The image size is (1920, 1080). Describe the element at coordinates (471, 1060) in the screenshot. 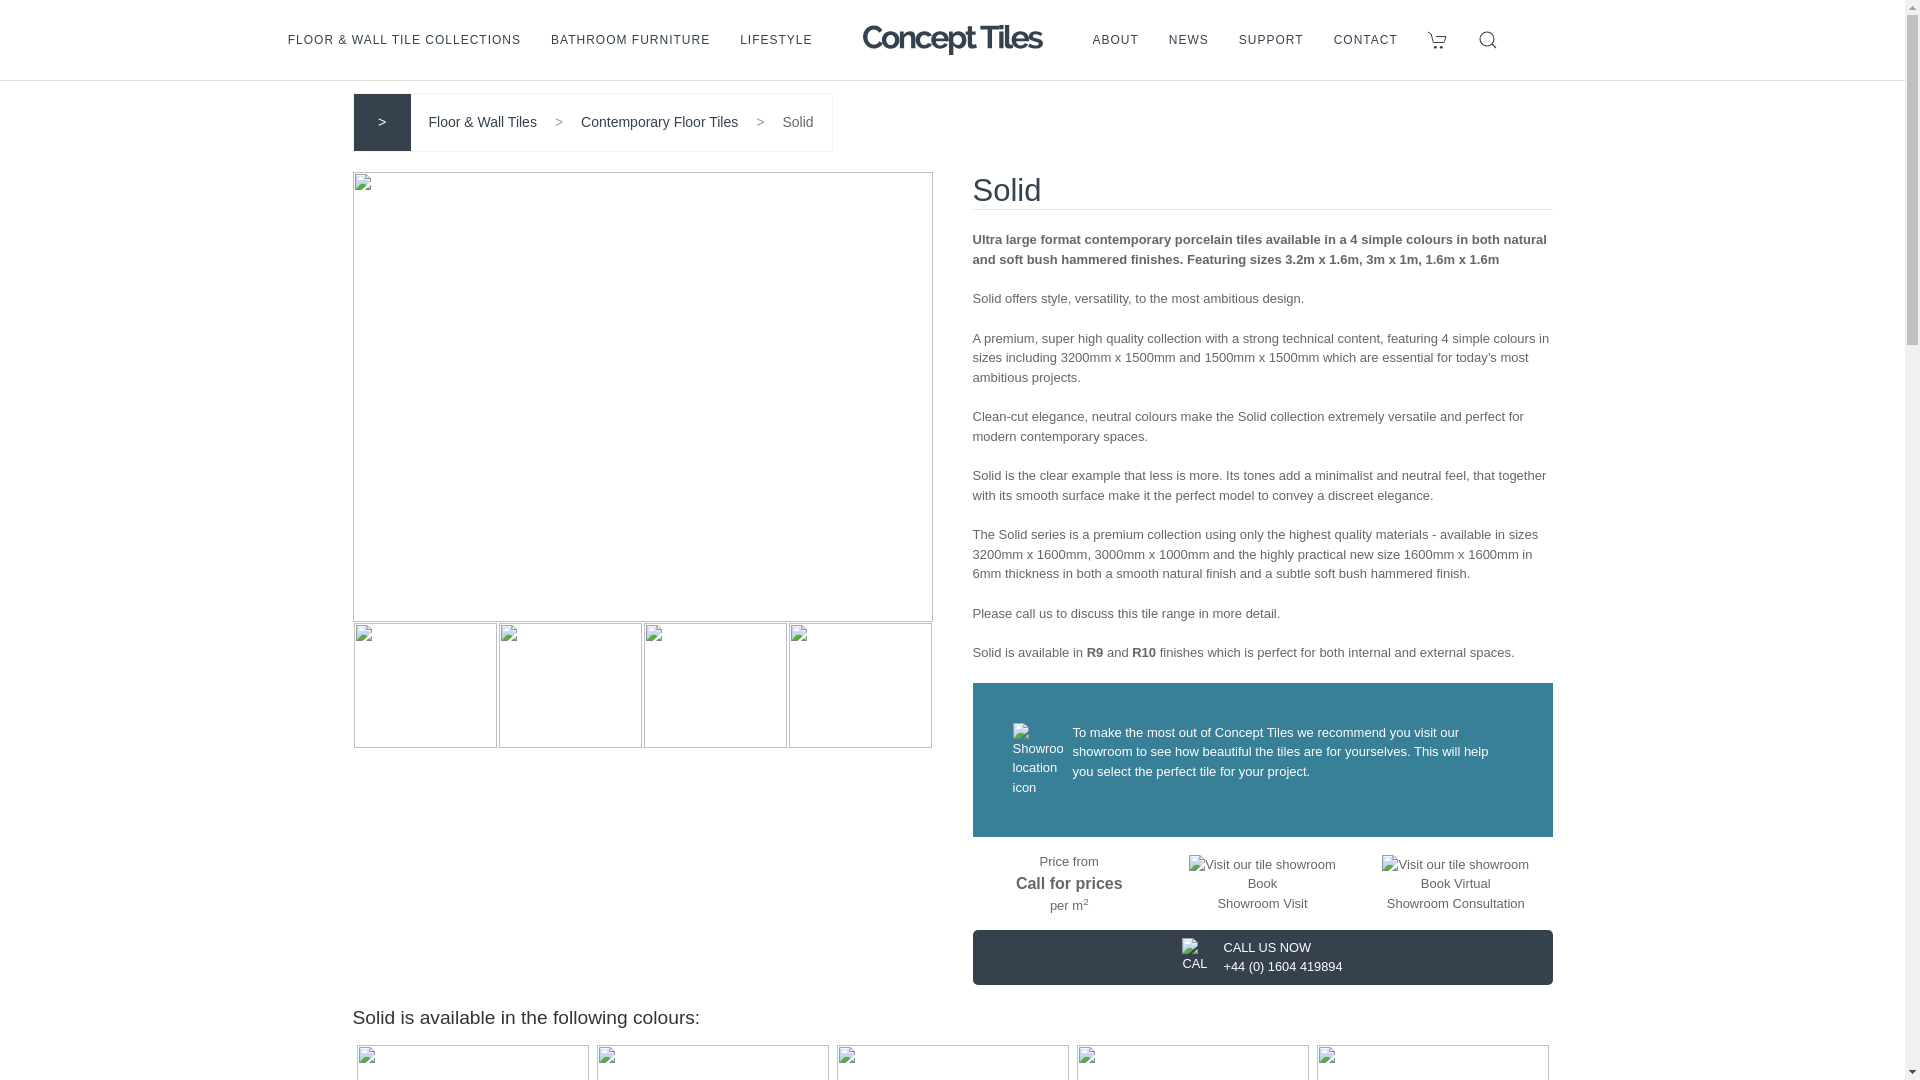

I see `BLACK TILE` at that location.